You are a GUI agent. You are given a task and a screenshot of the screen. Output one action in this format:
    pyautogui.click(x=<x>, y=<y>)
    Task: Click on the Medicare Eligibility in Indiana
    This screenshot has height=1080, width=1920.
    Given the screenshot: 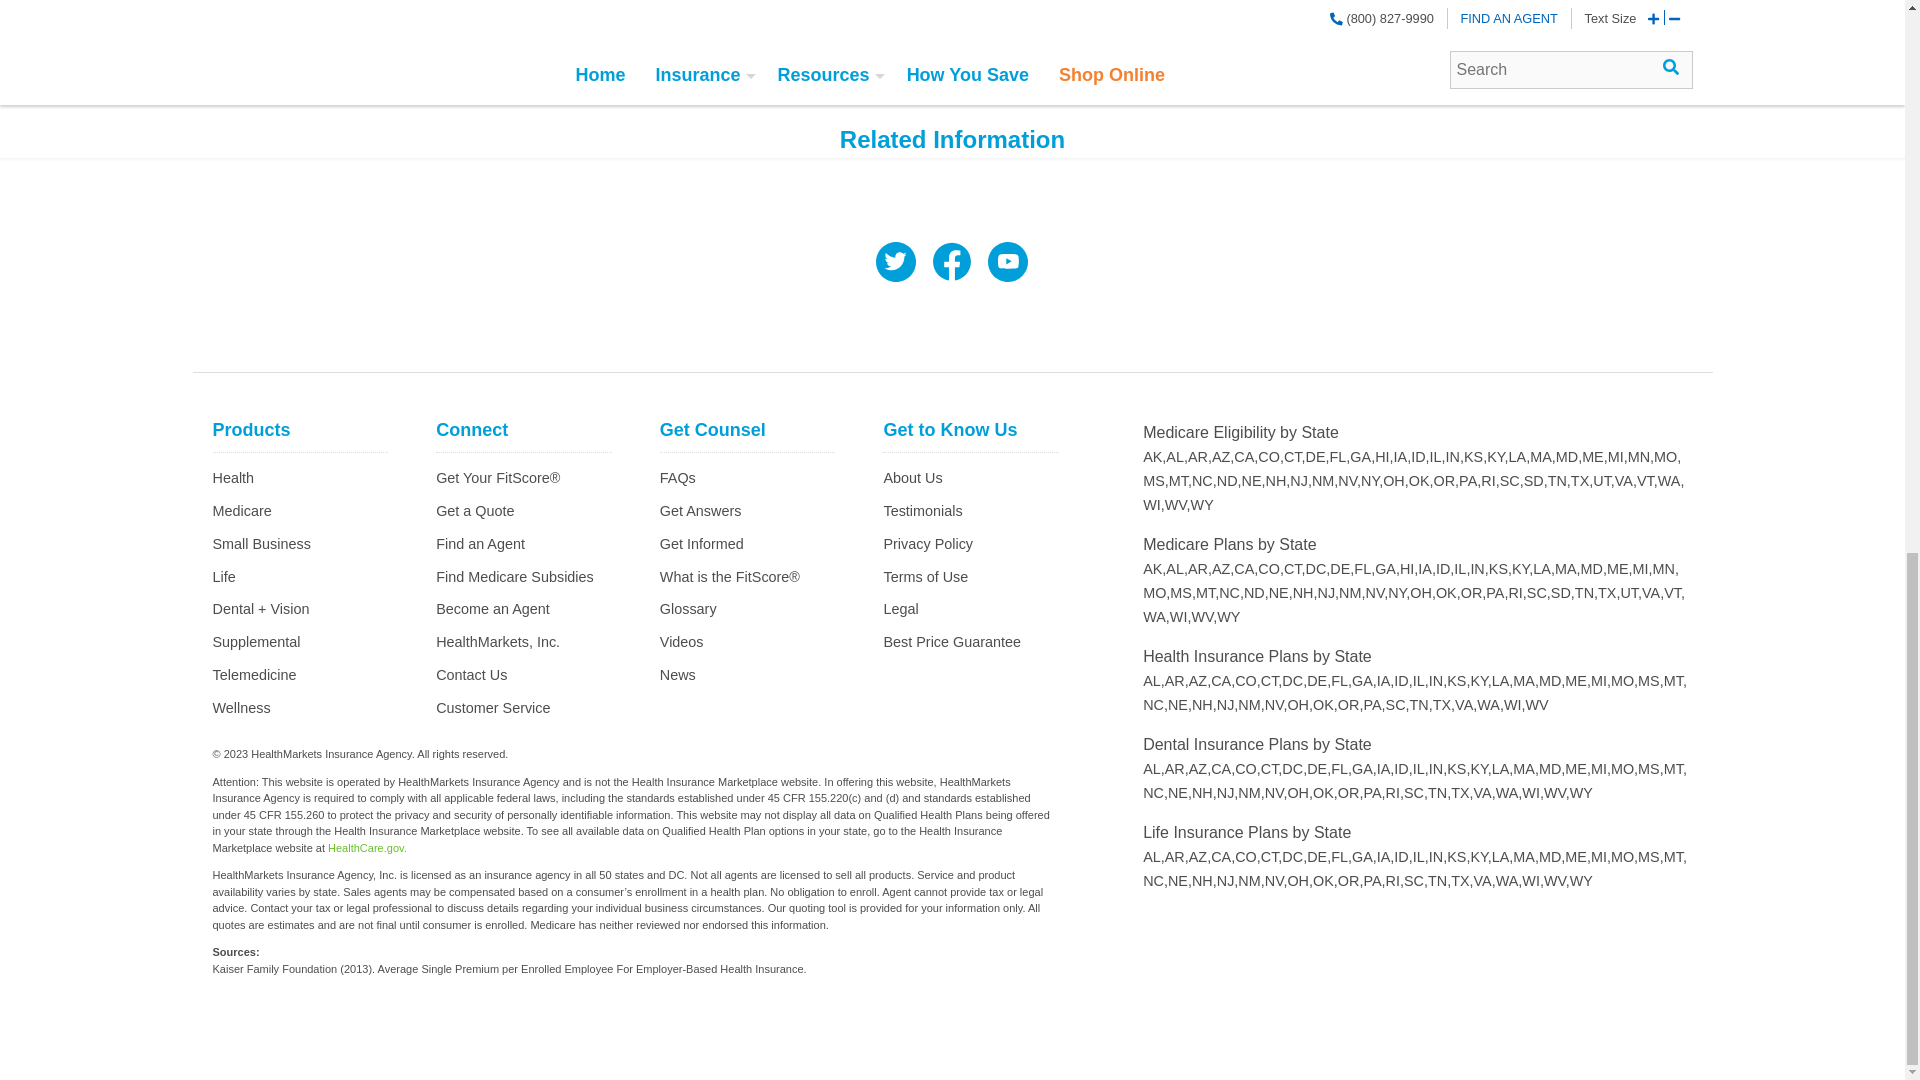 What is the action you would take?
    pyautogui.click(x=1454, y=457)
    